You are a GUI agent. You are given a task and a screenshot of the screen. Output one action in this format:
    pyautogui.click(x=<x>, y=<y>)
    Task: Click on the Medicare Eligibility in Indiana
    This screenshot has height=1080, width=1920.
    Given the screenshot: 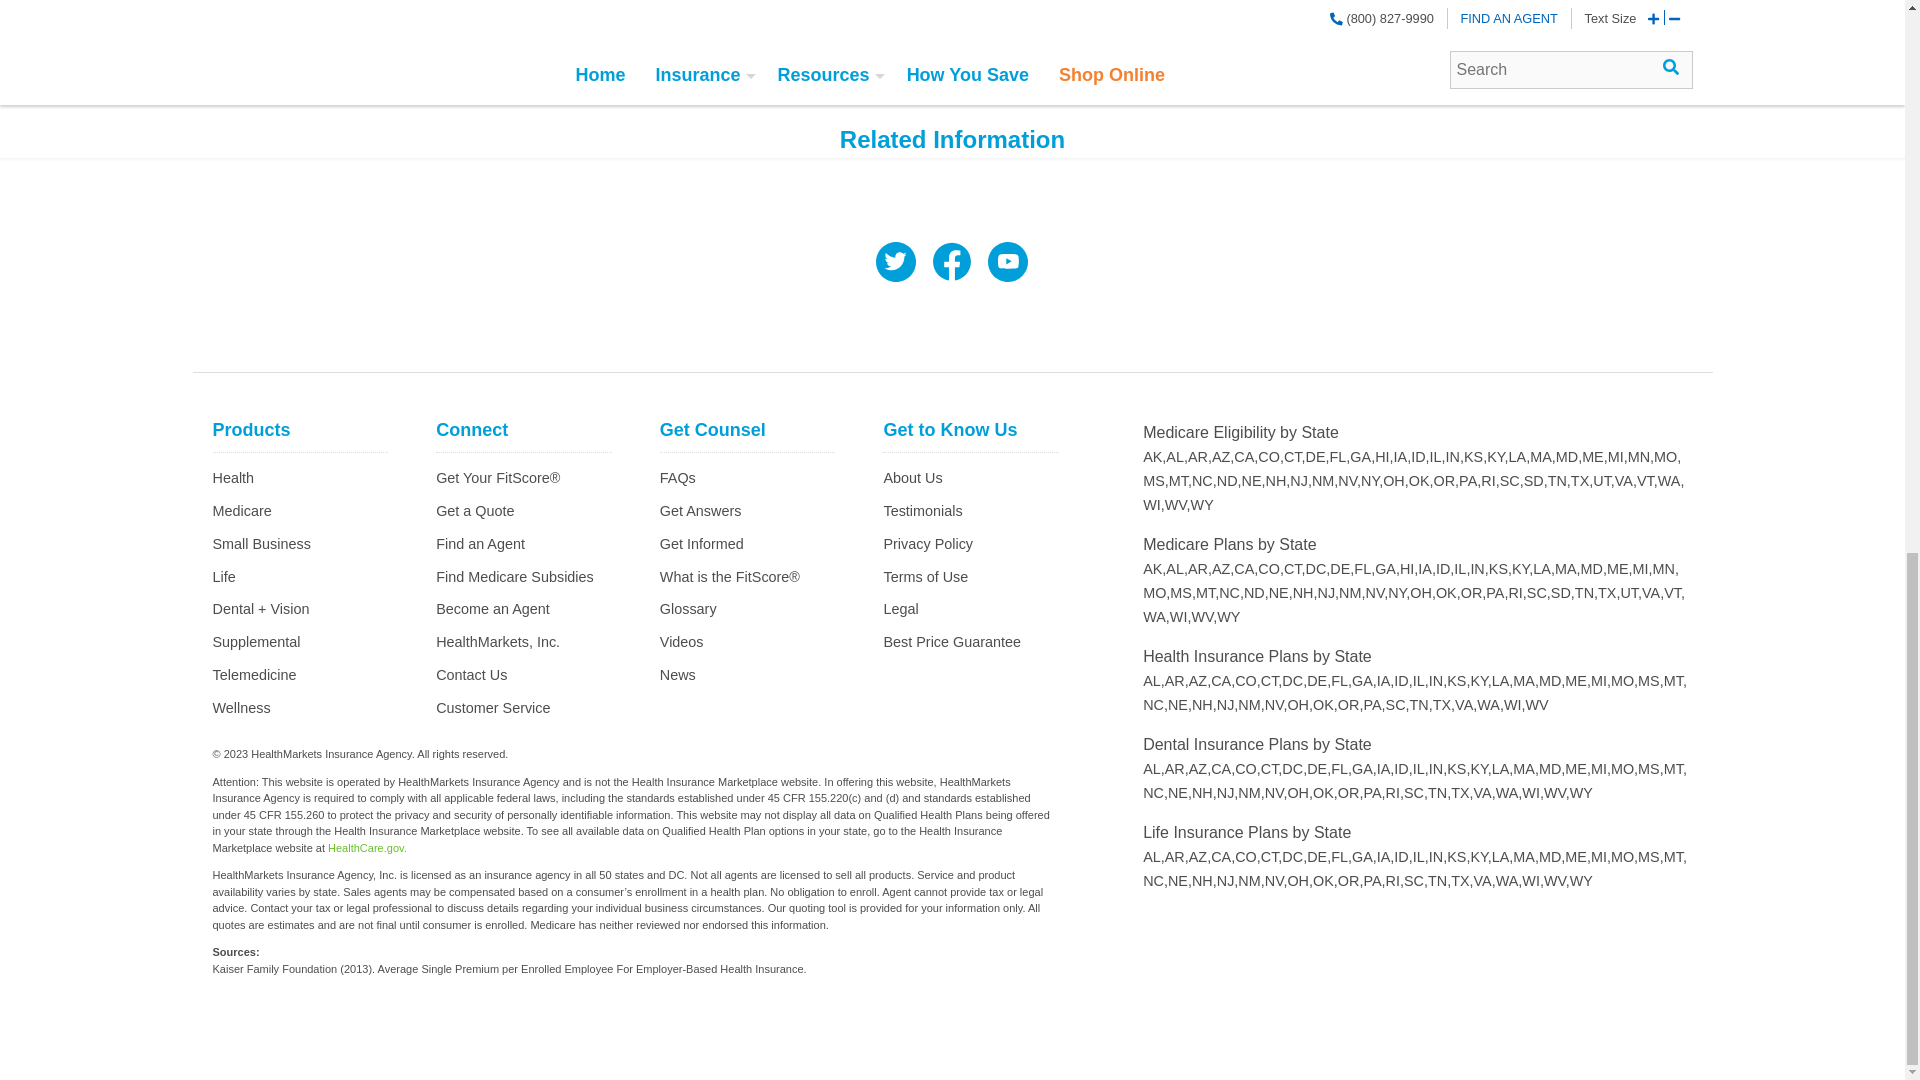 What is the action you would take?
    pyautogui.click(x=1454, y=457)
    